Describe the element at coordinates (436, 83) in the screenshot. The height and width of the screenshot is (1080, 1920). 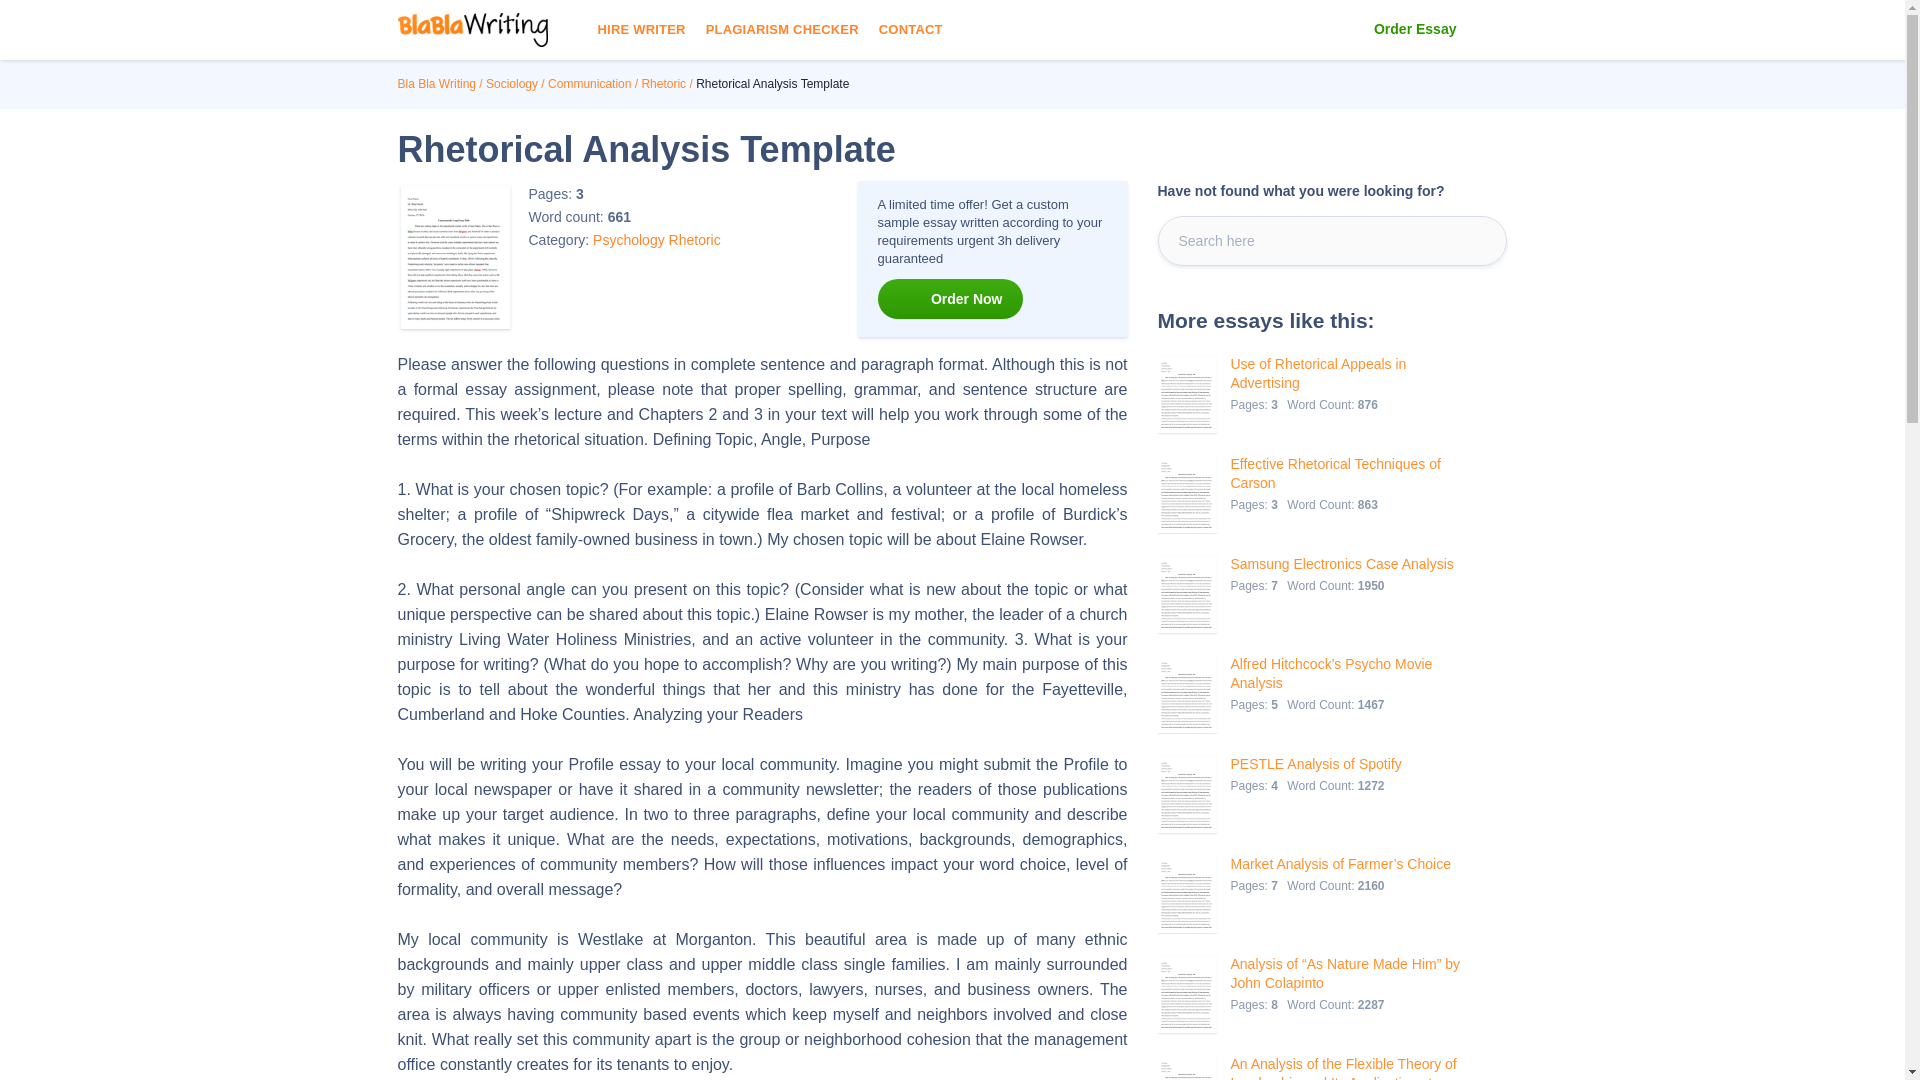
I see `Bla Bla Writing` at that location.